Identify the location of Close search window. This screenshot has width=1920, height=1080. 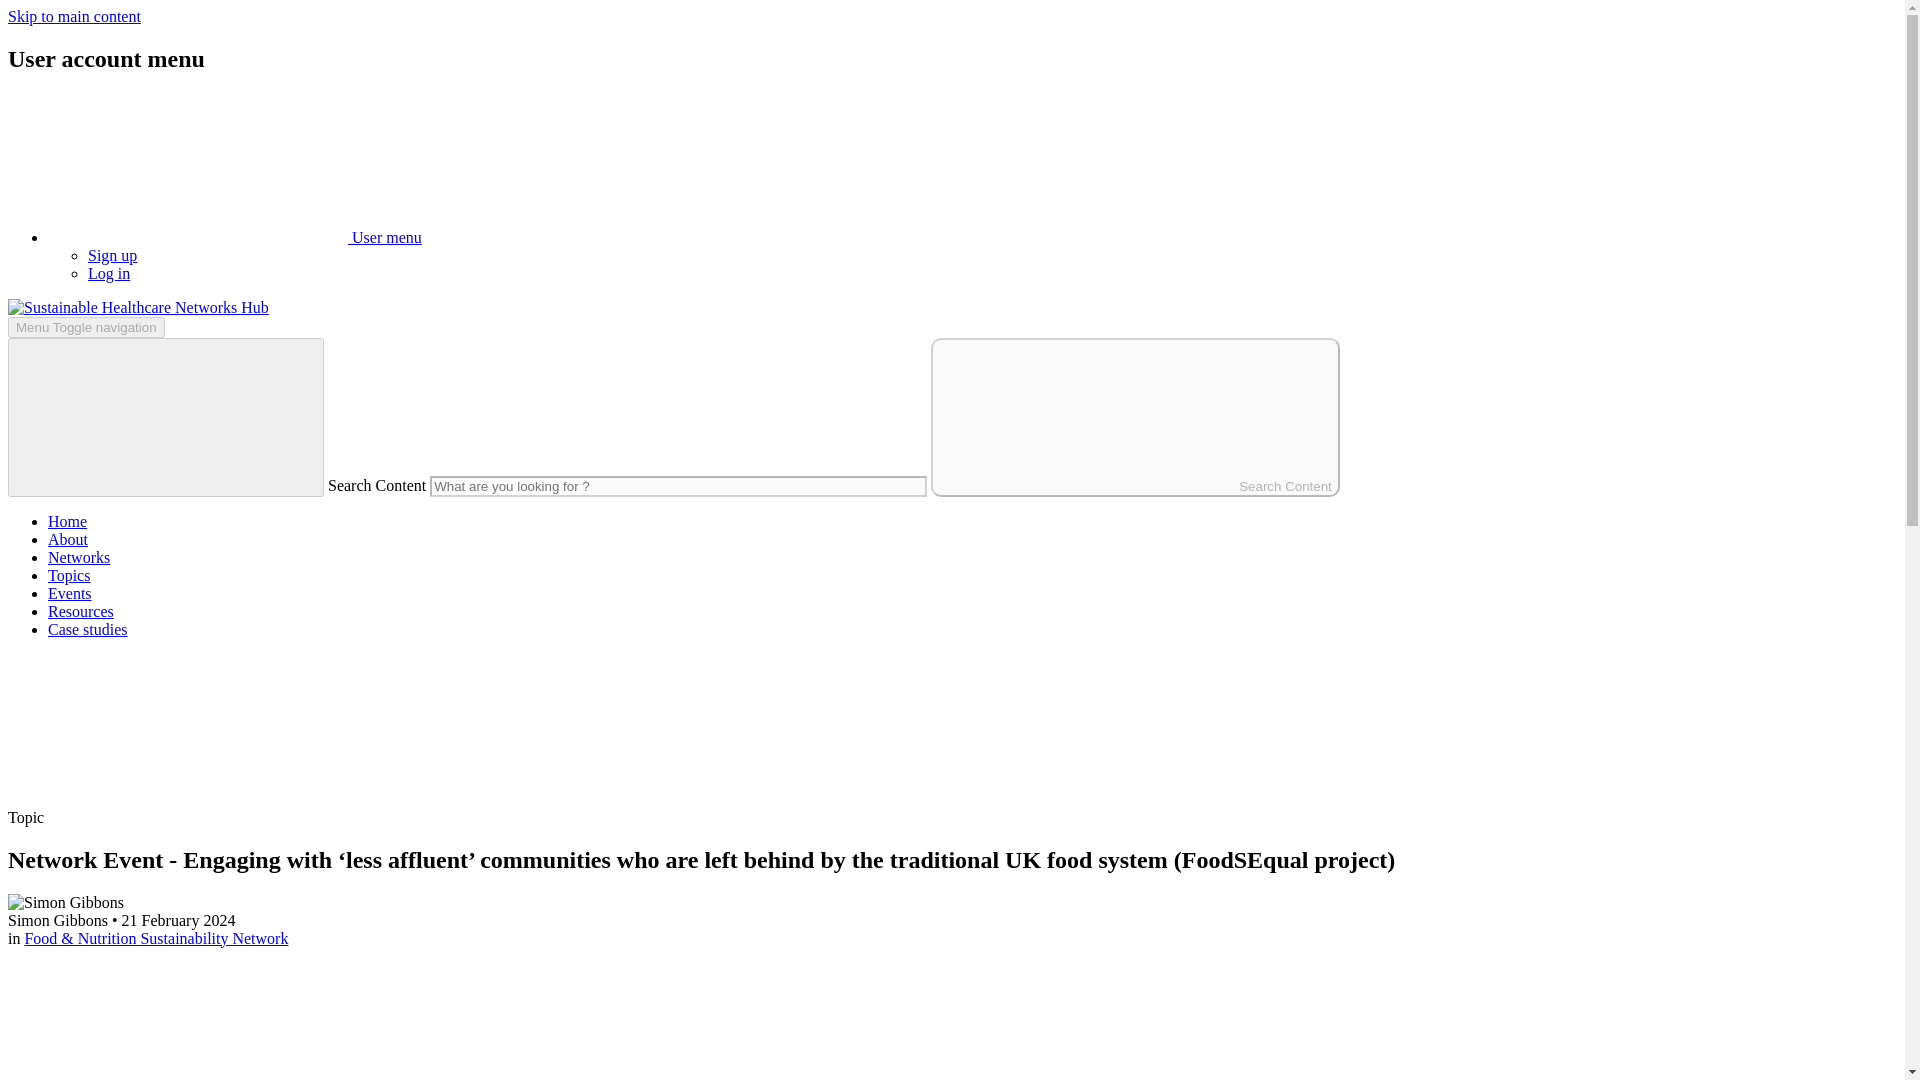
(166, 417).